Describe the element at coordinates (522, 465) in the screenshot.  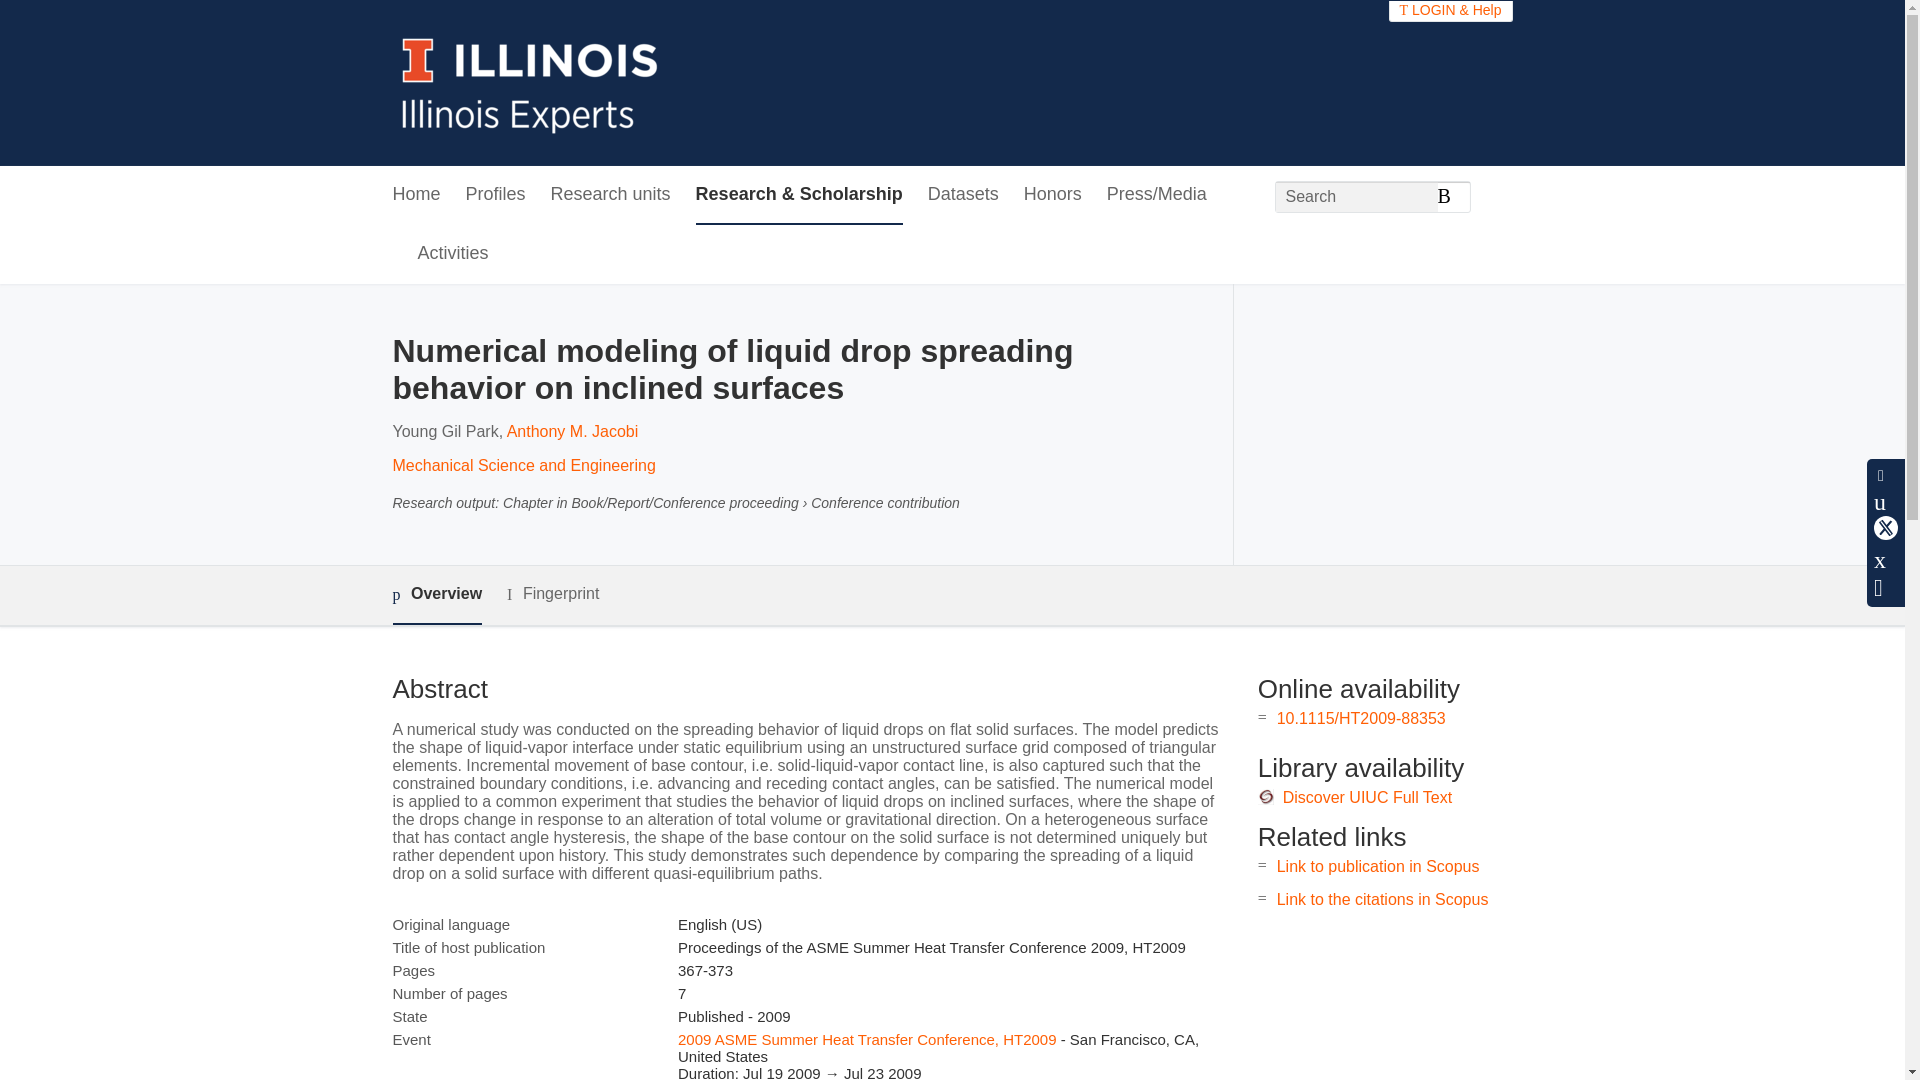
I see `Mechanical Science and Engineering` at that location.